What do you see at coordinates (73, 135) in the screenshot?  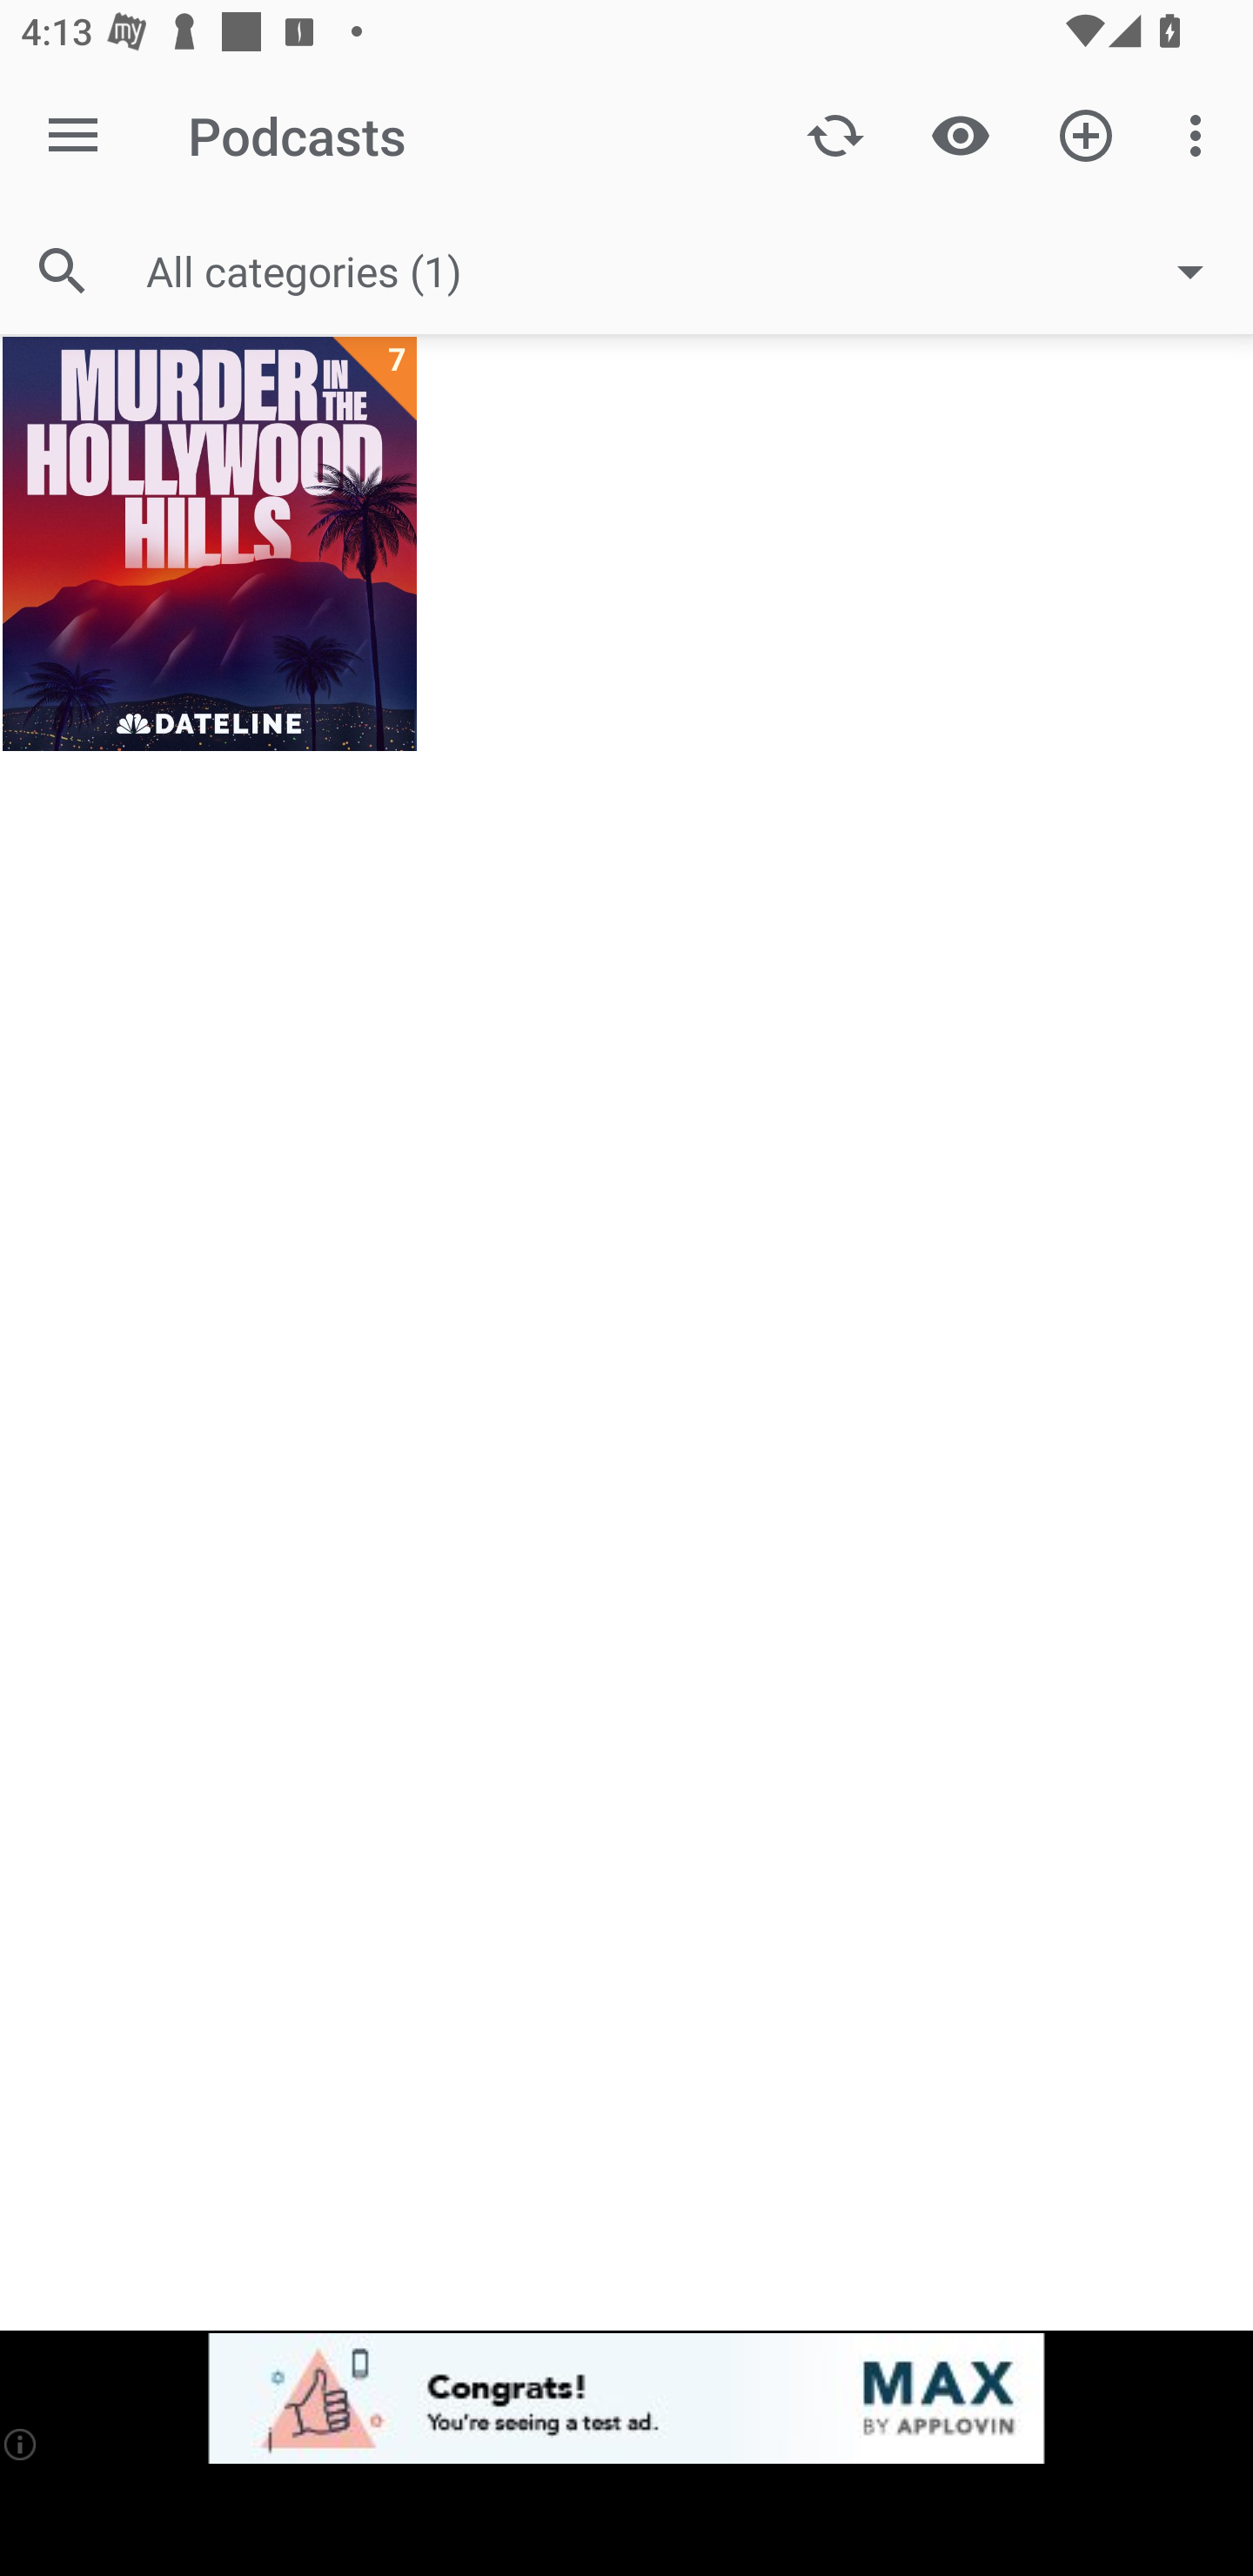 I see `Open navigation sidebar` at bounding box center [73, 135].